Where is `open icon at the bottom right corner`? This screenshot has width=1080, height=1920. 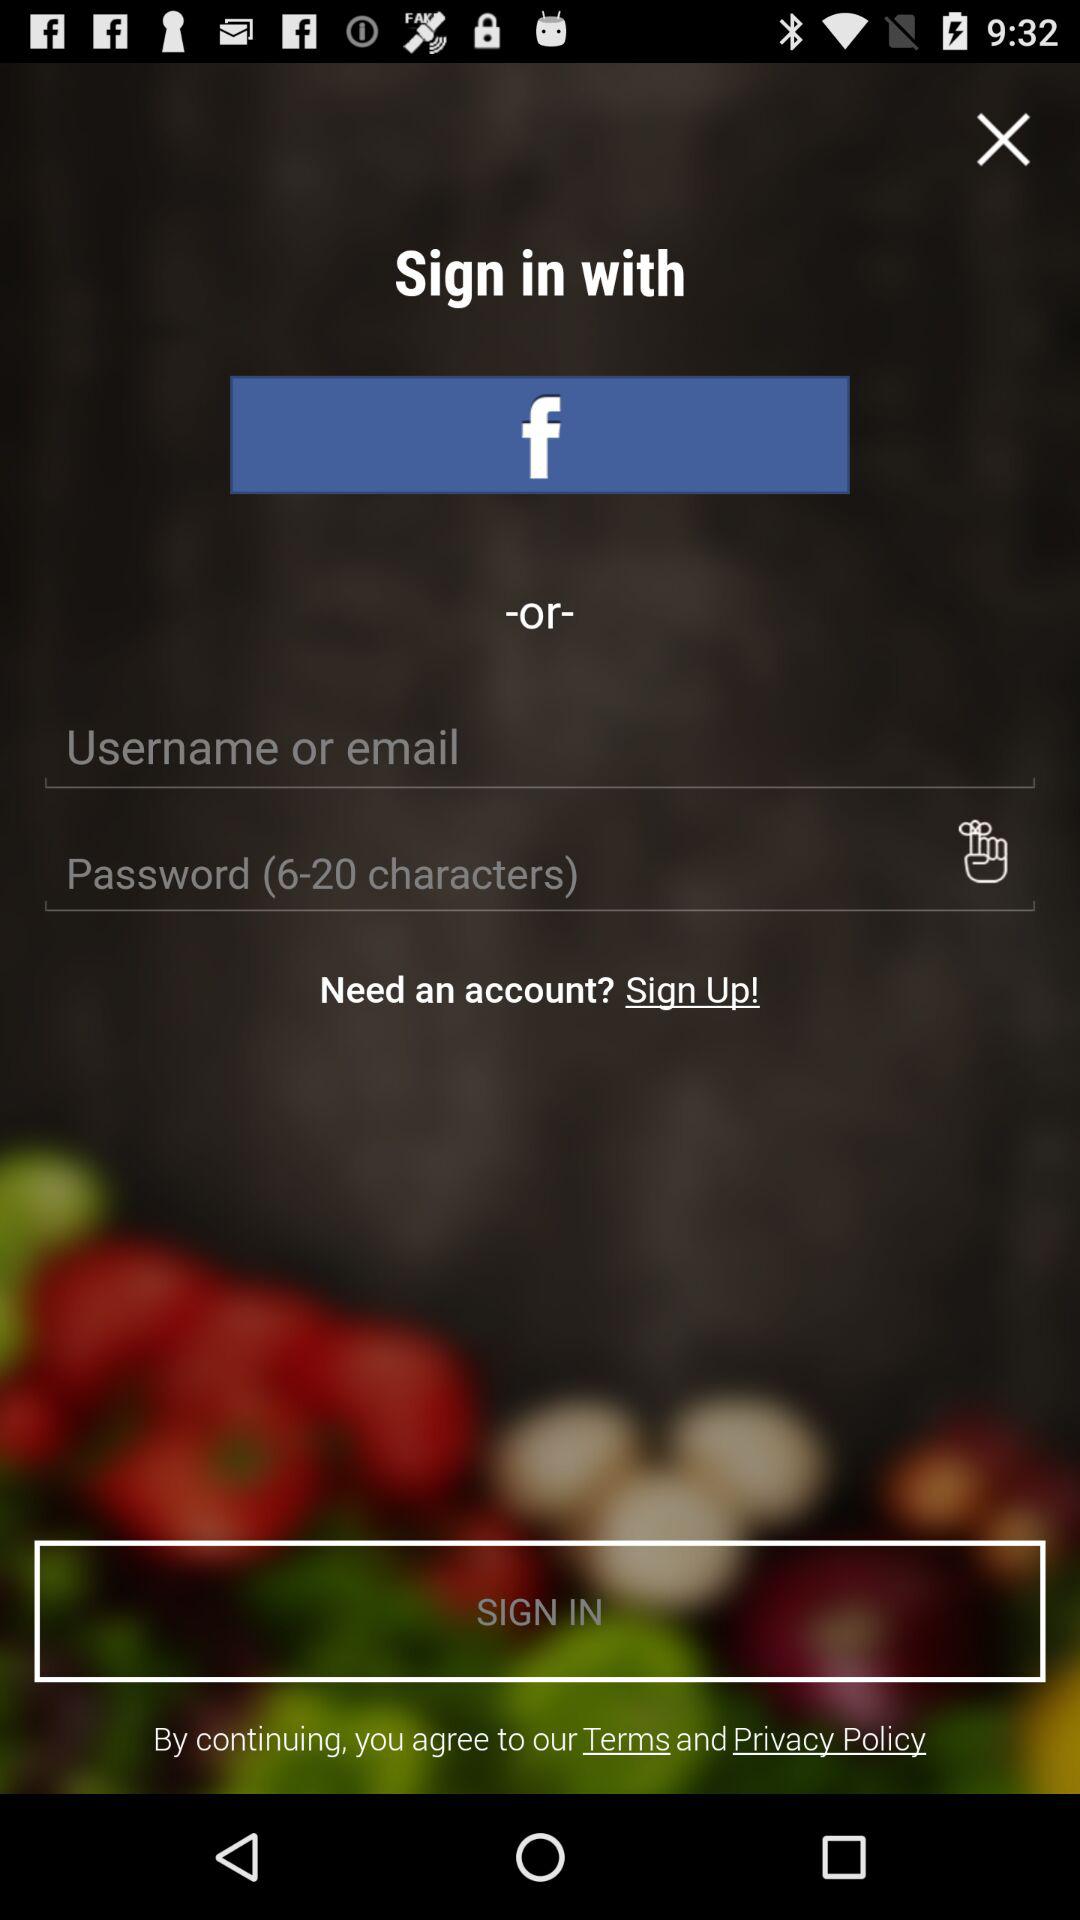 open icon at the bottom right corner is located at coordinates (829, 1738).